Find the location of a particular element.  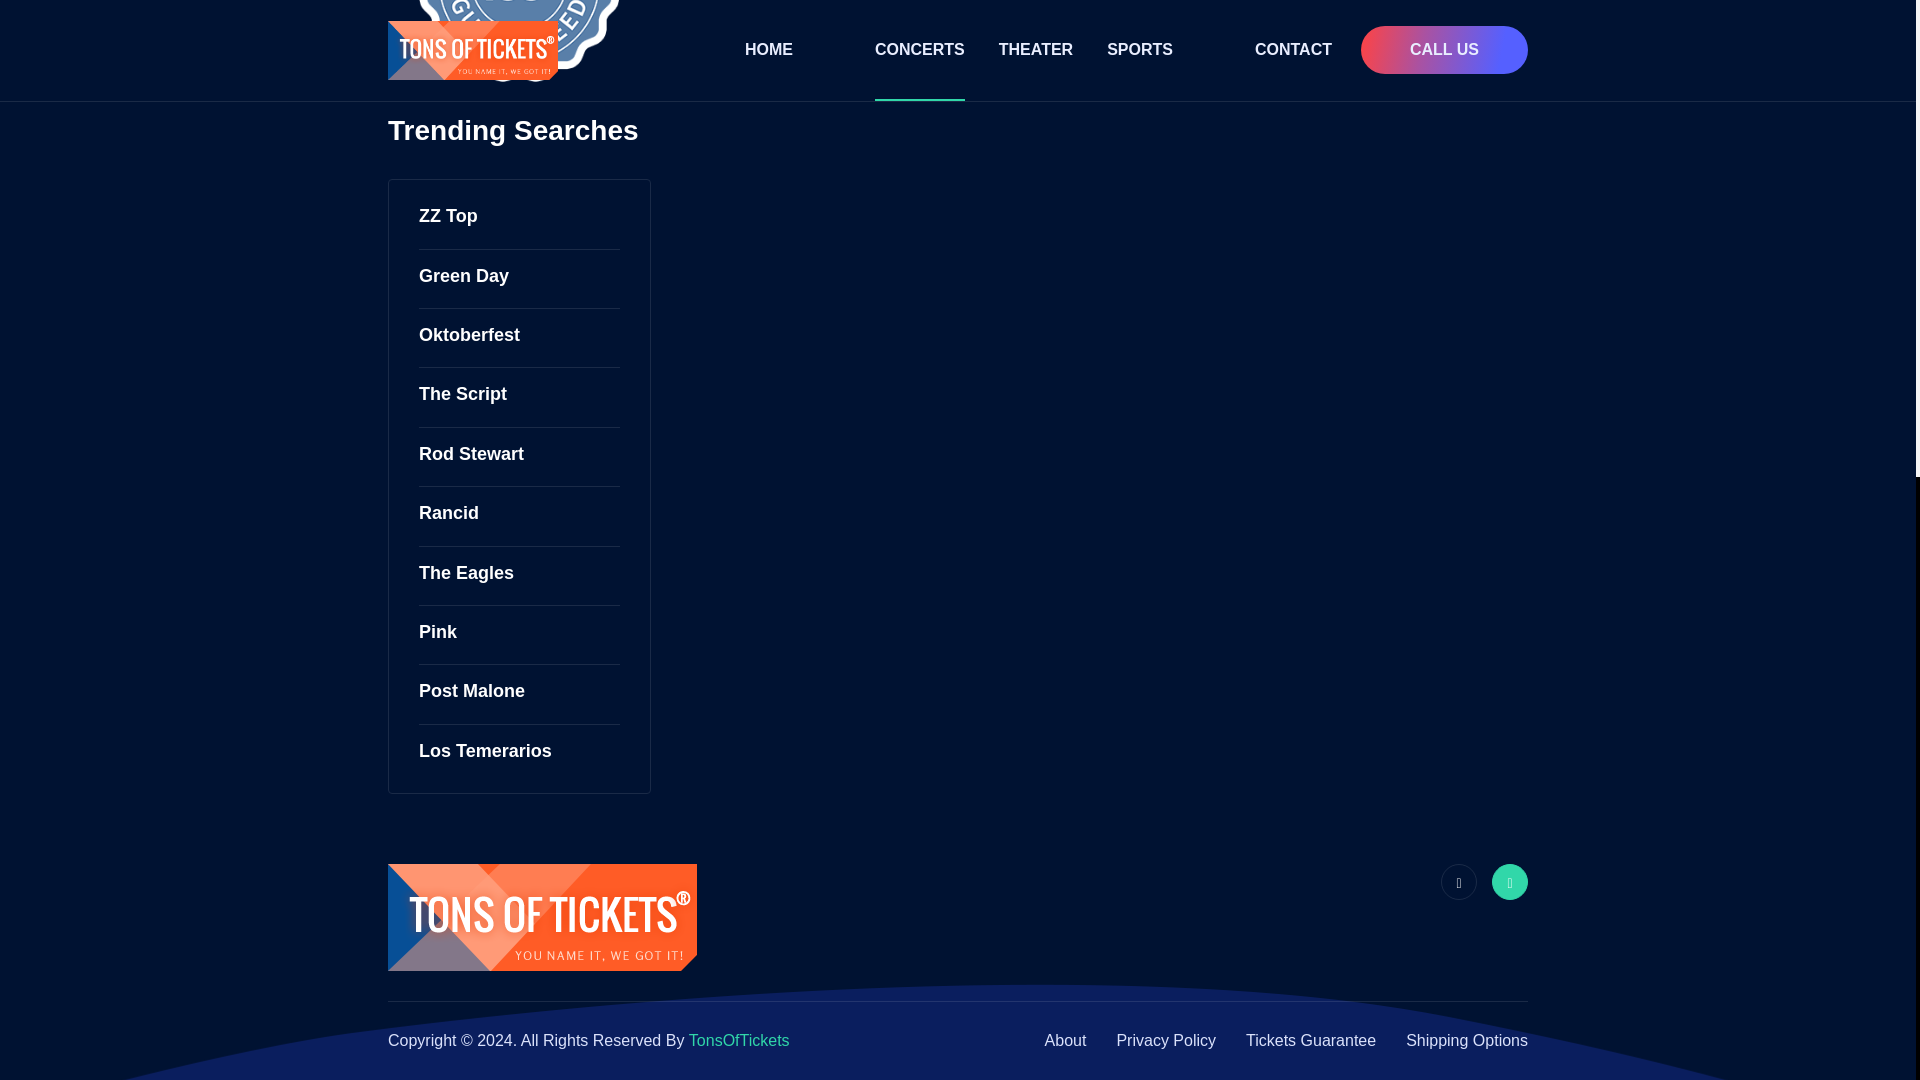

The Eagles is located at coordinates (466, 573).